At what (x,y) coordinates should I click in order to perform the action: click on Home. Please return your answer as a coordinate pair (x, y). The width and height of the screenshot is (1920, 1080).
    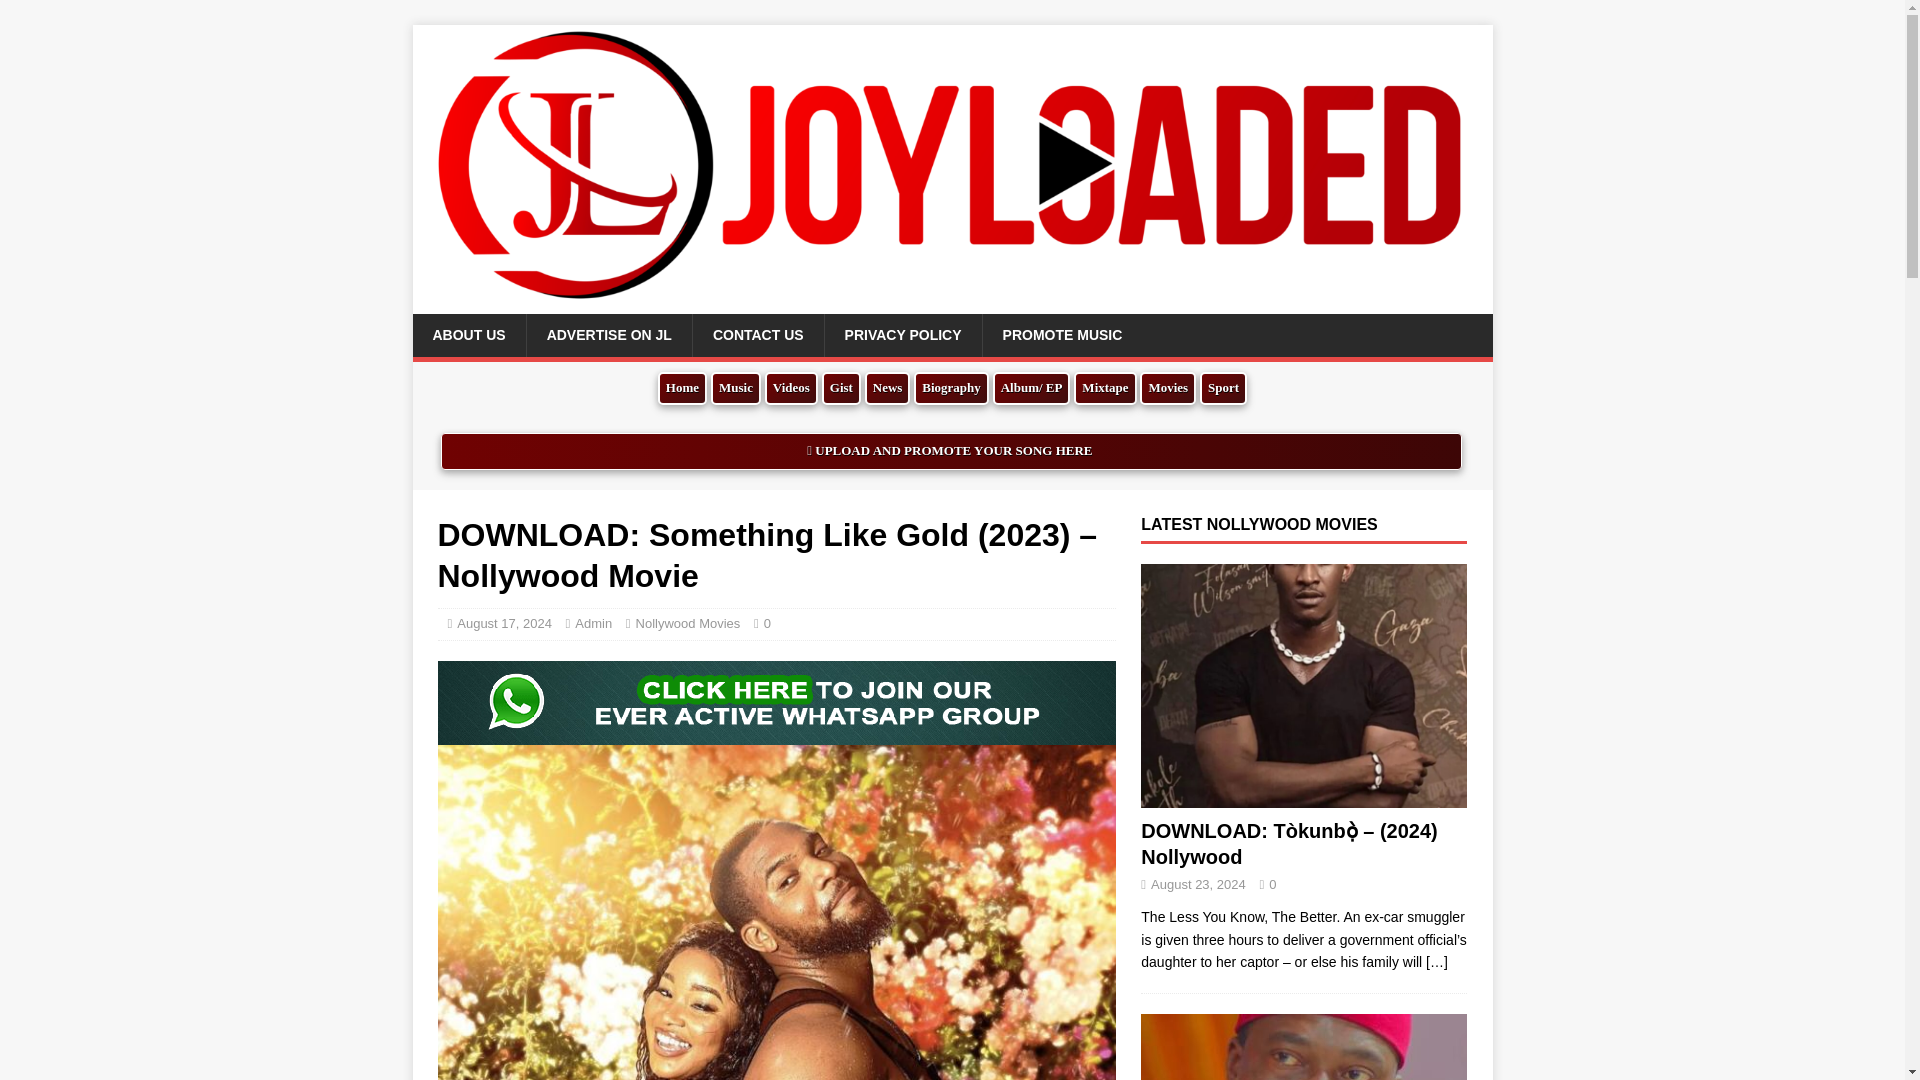
    Looking at the image, I should click on (682, 388).